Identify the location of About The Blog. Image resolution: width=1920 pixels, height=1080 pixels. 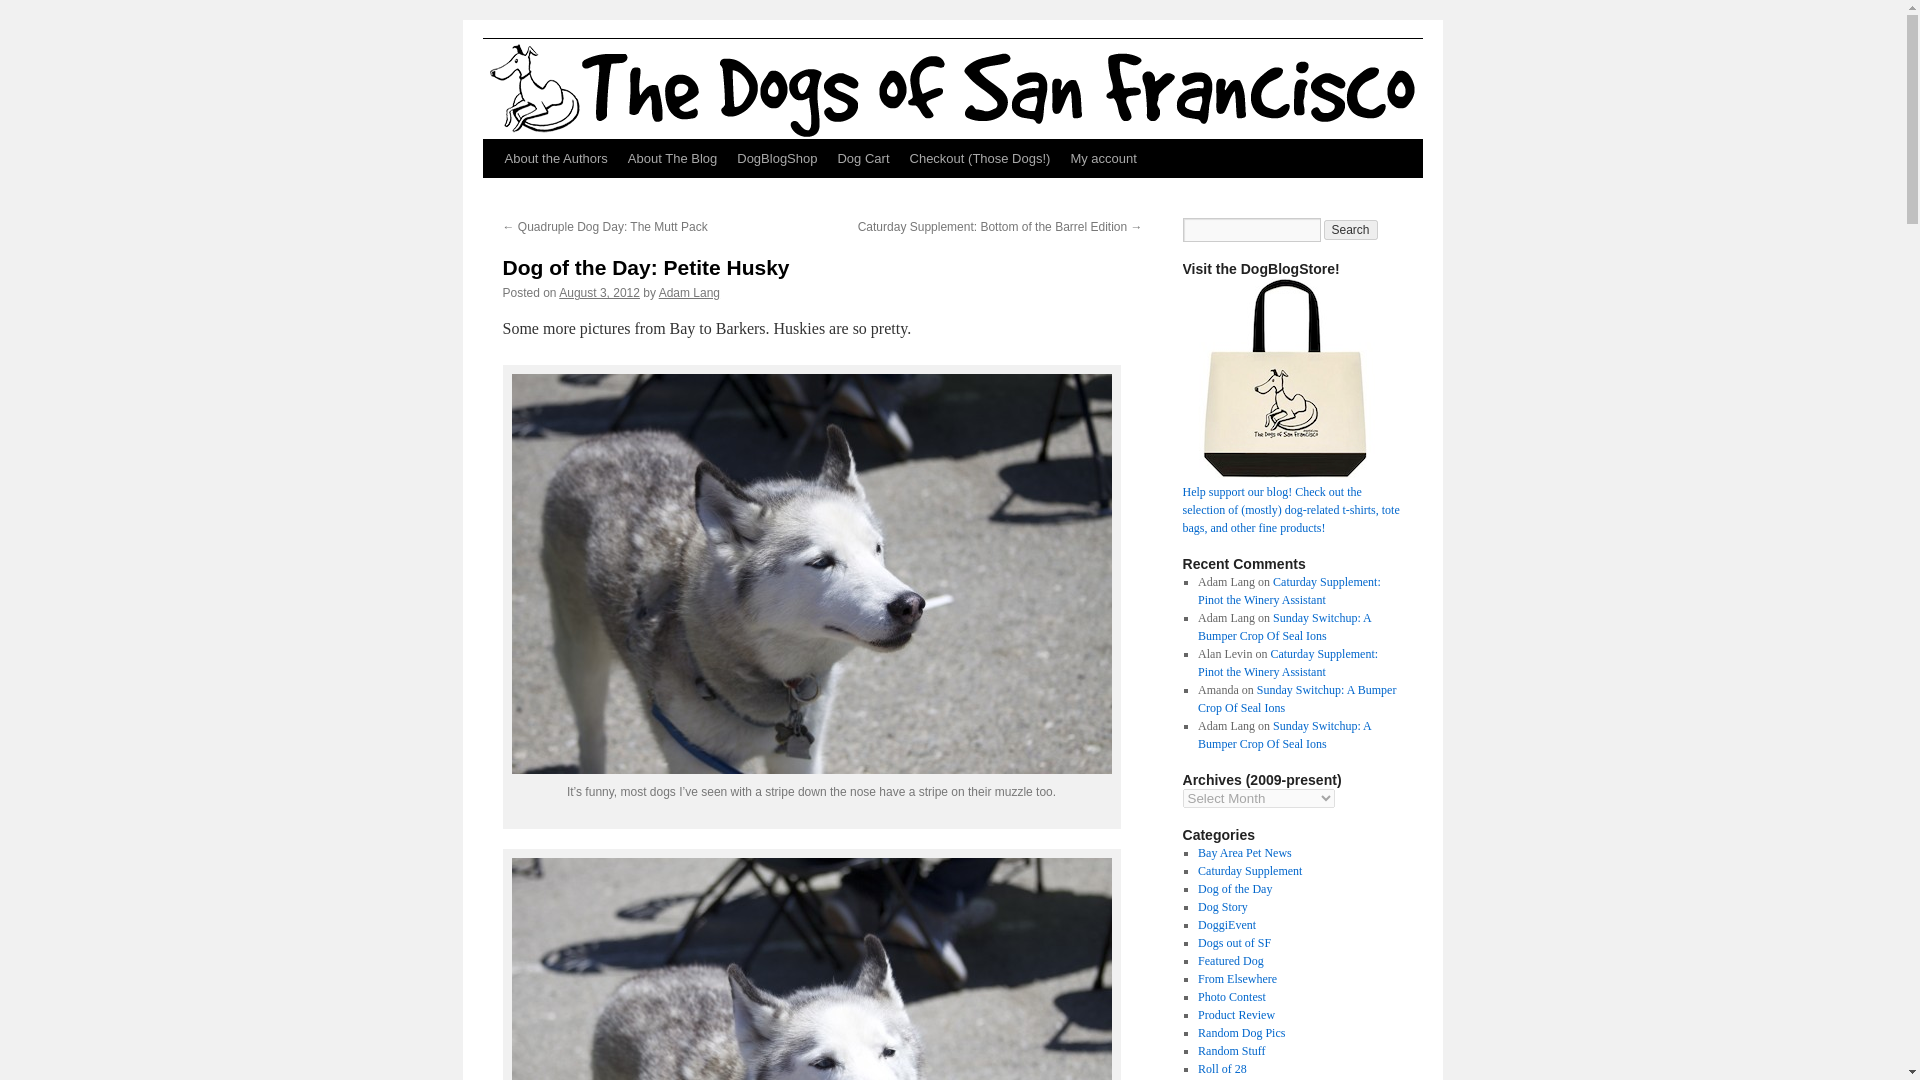
(672, 159).